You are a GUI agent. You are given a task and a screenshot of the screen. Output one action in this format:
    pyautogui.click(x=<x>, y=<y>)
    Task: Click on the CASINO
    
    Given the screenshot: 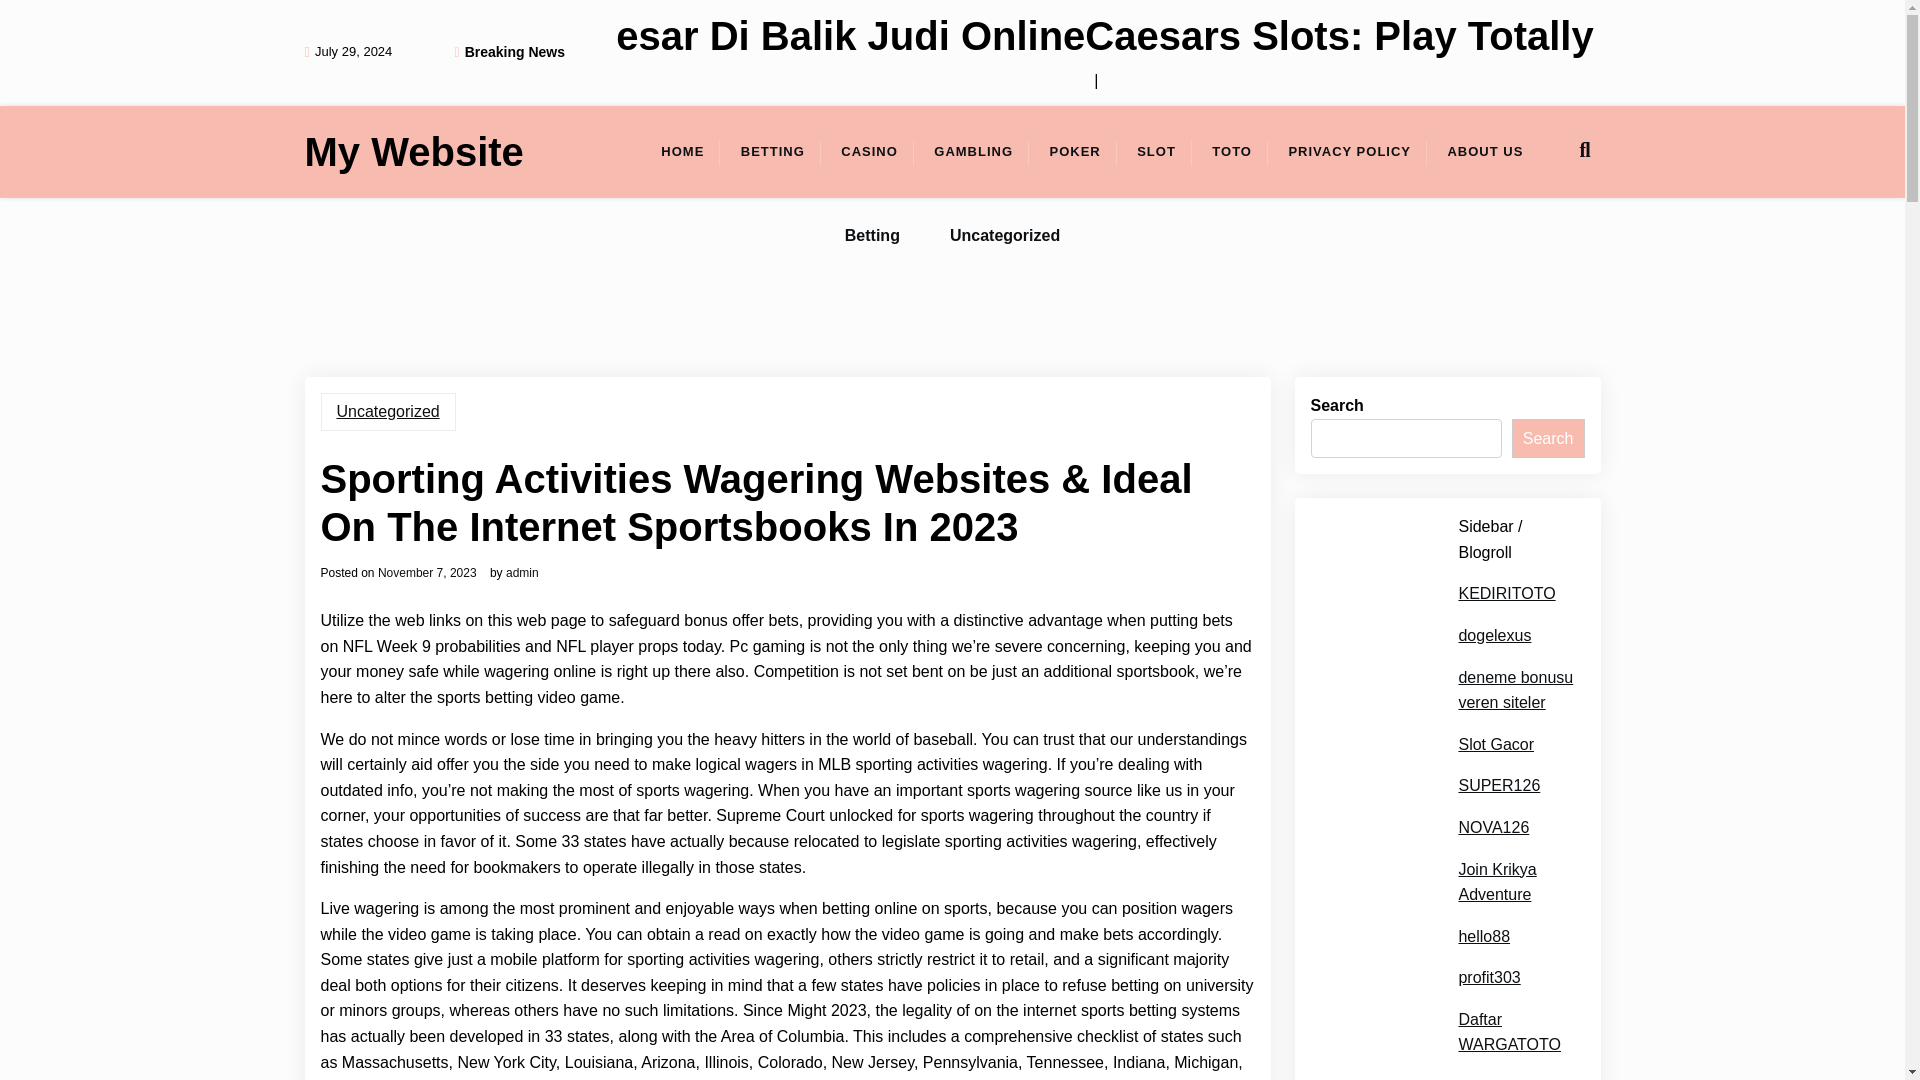 What is the action you would take?
    pyautogui.click(x=869, y=152)
    